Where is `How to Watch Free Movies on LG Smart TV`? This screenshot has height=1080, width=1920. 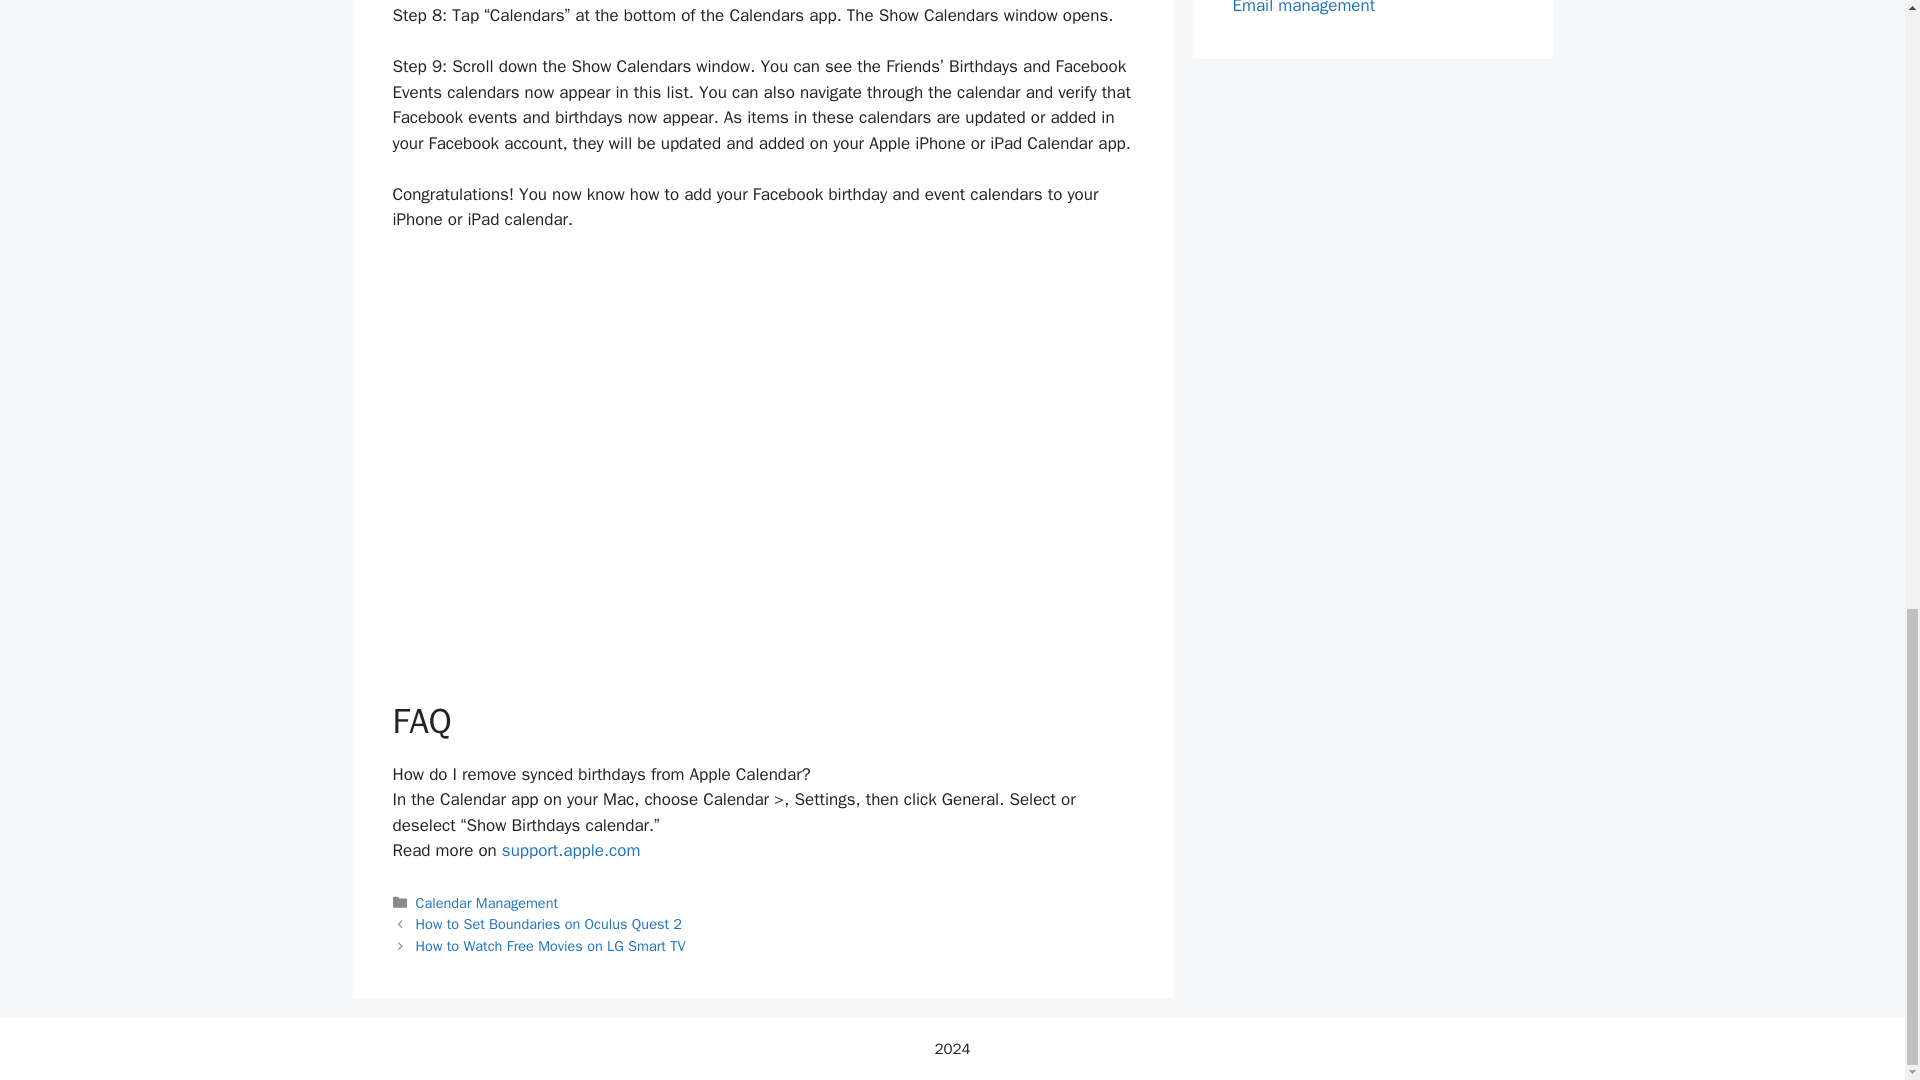
How to Watch Free Movies on LG Smart TV is located at coordinates (550, 946).